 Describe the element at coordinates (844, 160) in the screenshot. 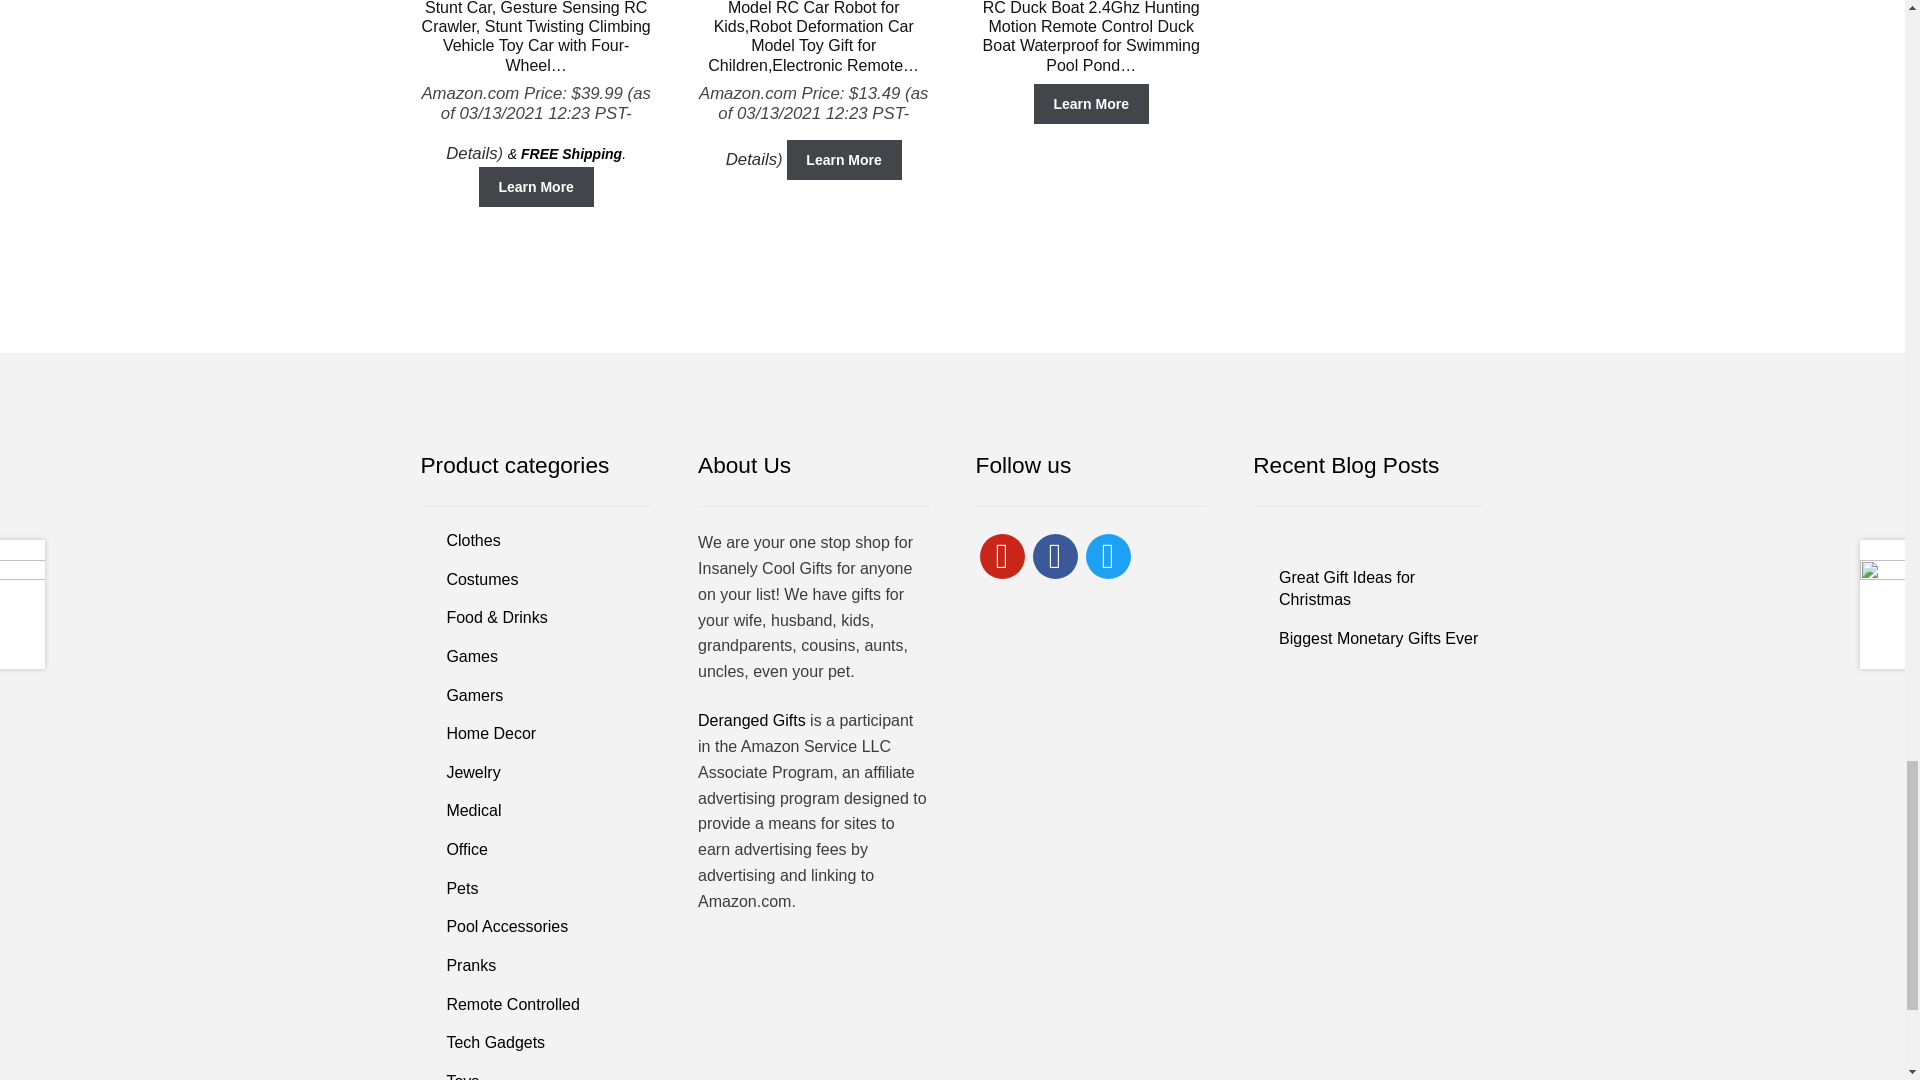

I see `Learn More` at that location.